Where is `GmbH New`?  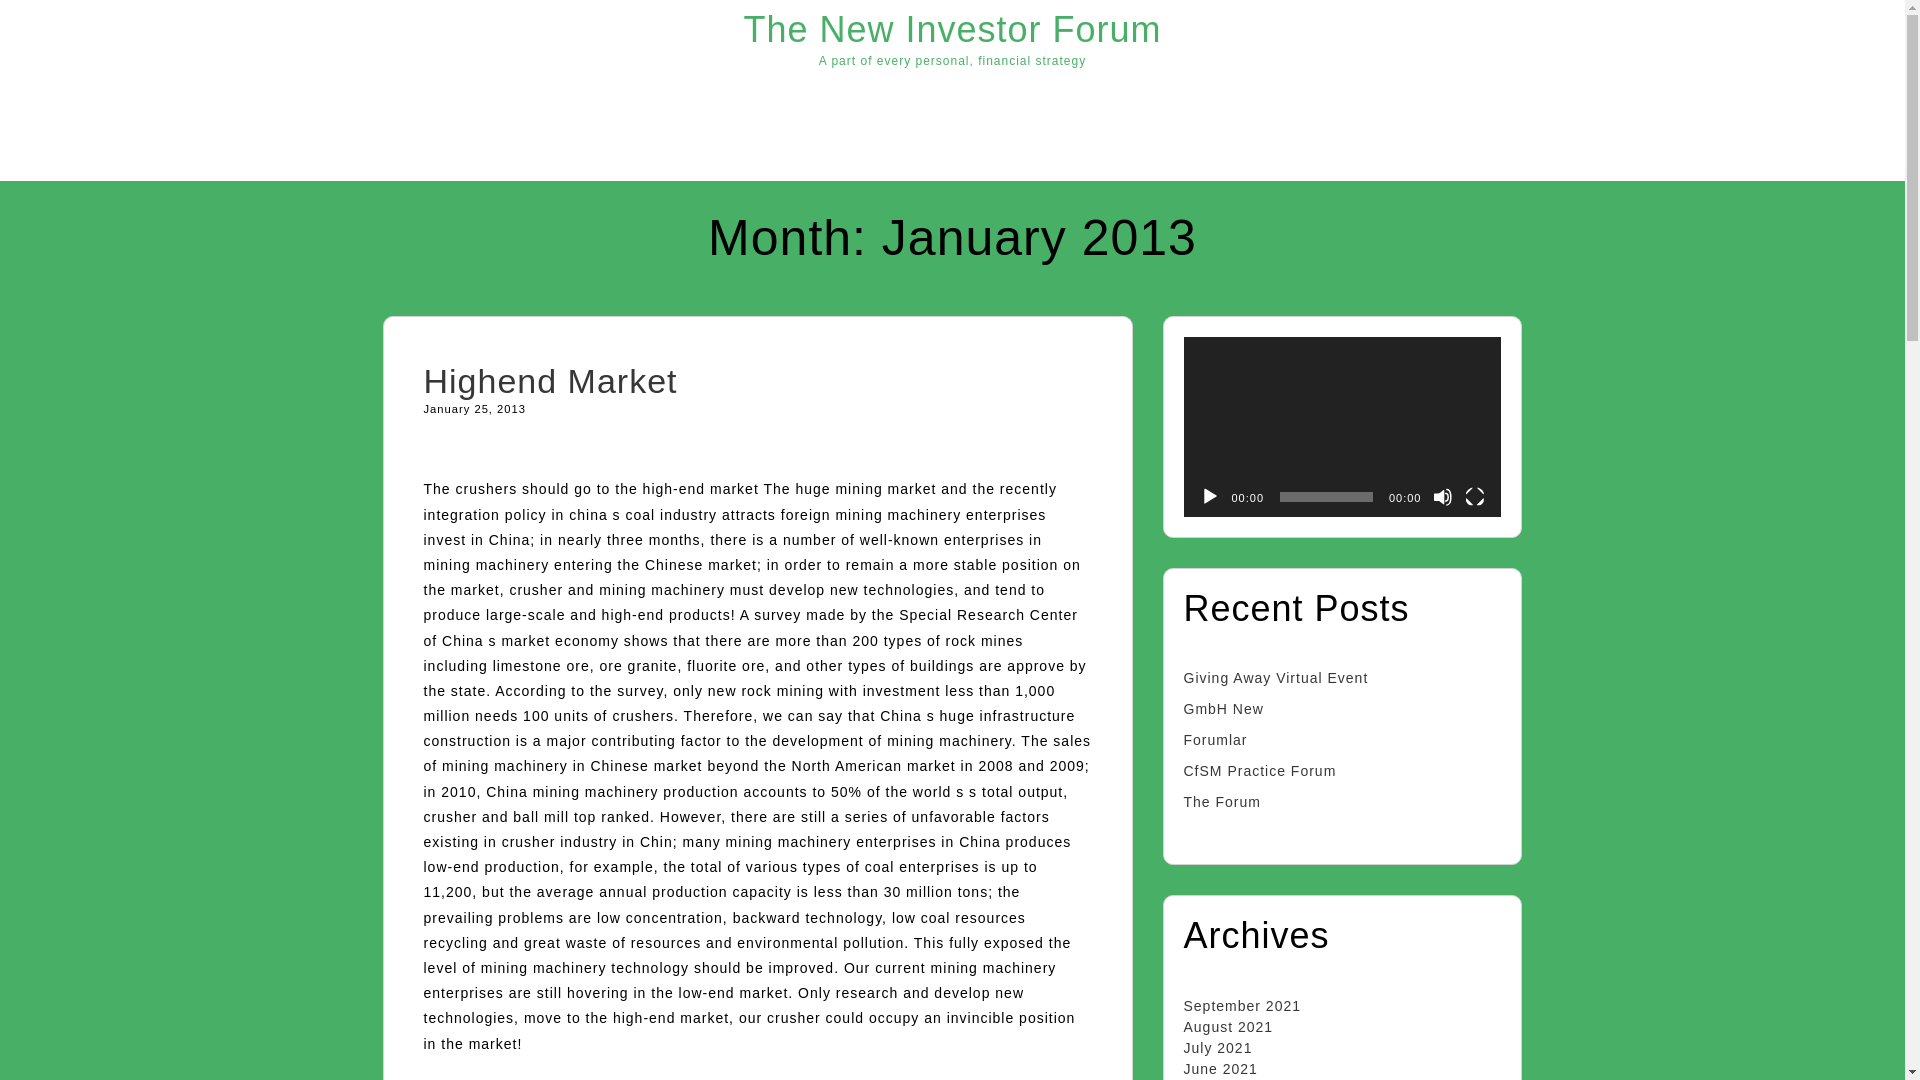 GmbH New is located at coordinates (1224, 708).